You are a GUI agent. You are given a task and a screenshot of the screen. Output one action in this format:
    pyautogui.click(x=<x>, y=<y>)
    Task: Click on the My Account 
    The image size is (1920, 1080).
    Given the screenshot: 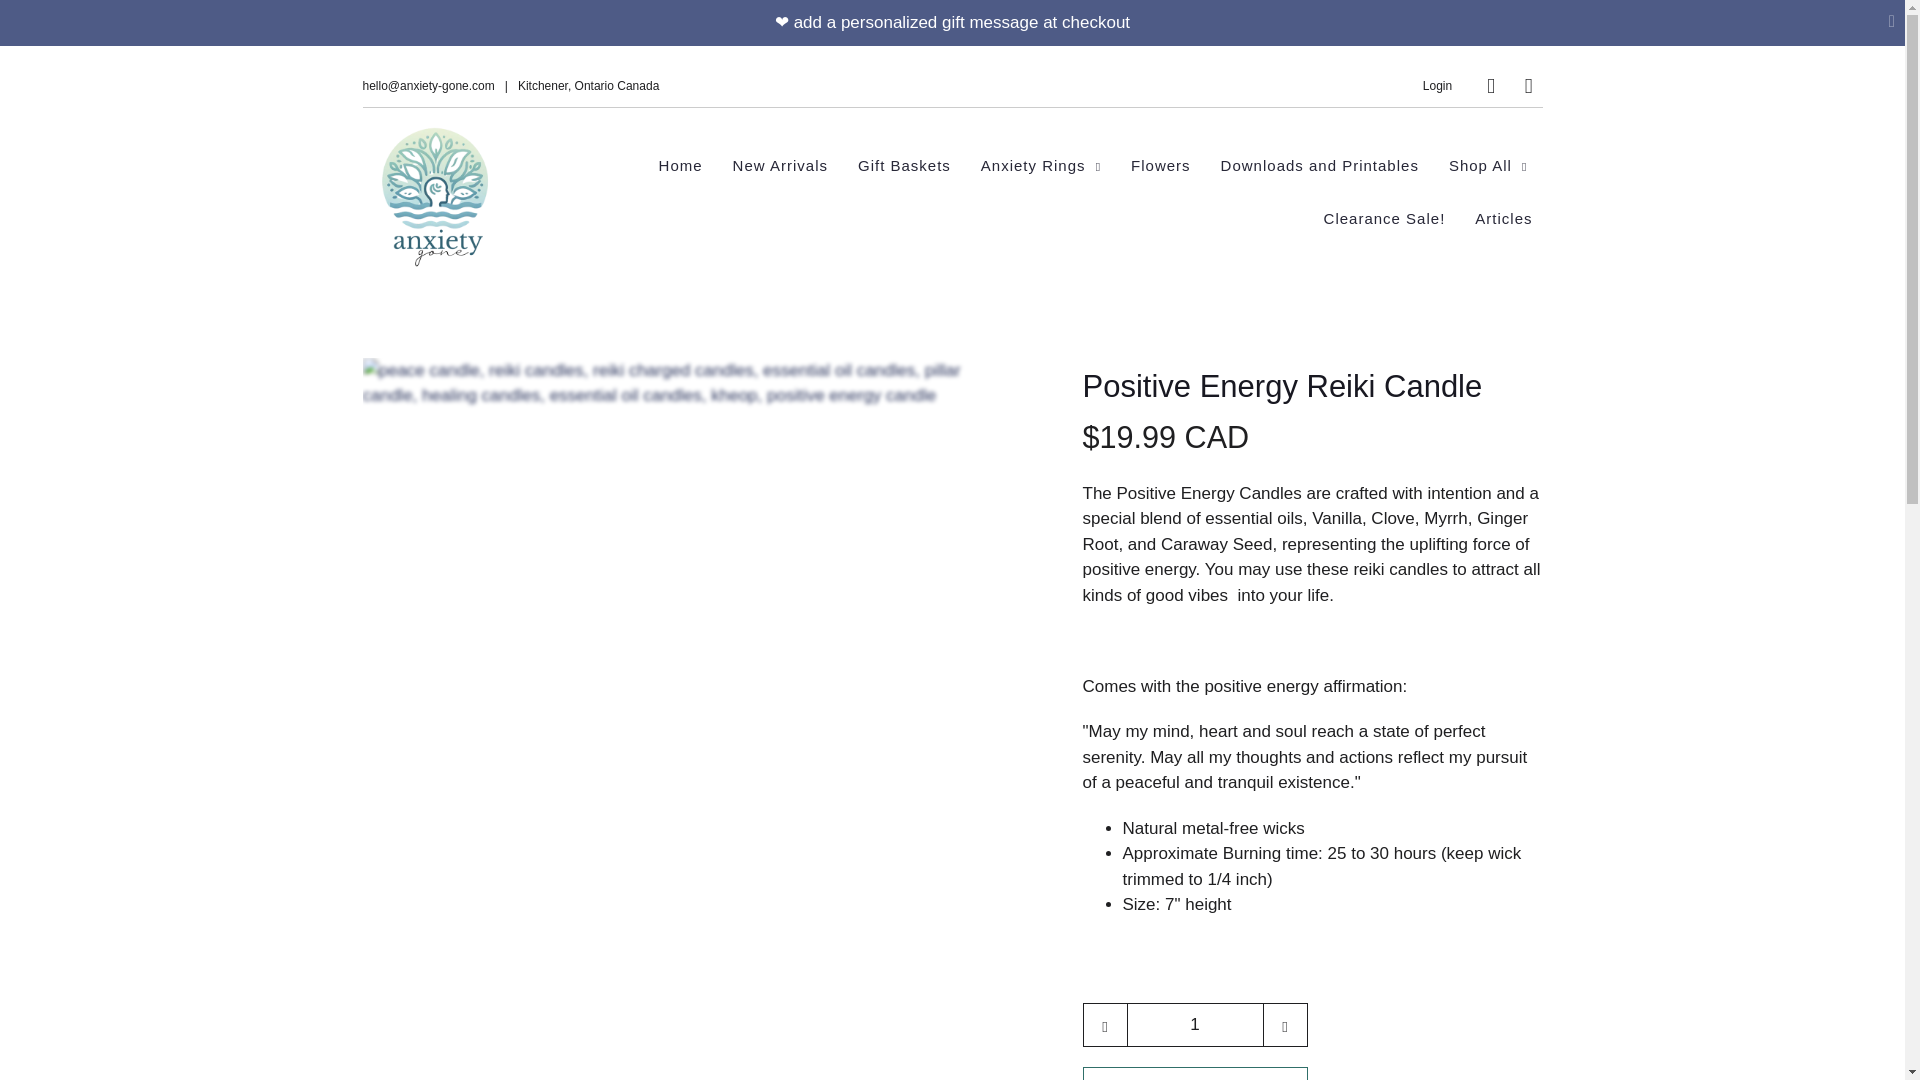 What is the action you would take?
    pyautogui.click(x=1436, y=85)
    